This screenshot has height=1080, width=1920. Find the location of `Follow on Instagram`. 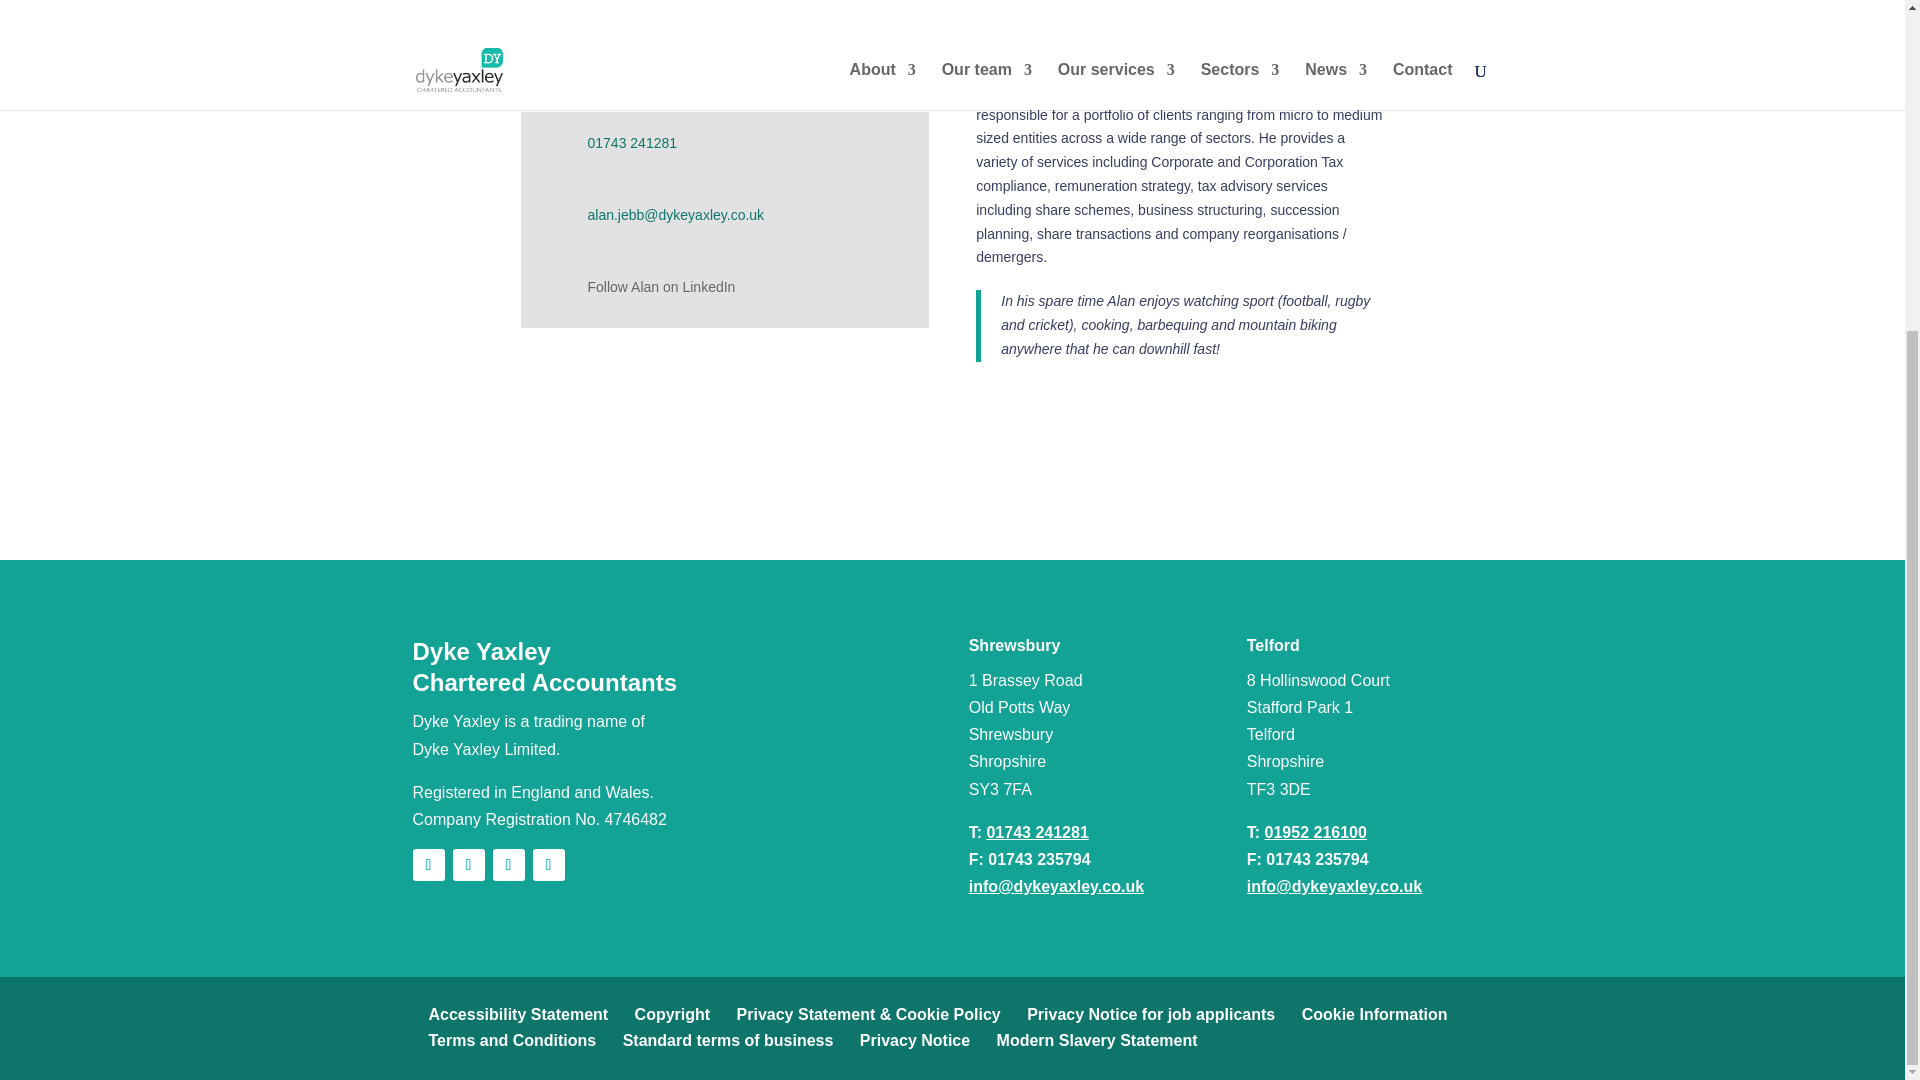

Follow on Instagram is located at coordinates (548, 864).